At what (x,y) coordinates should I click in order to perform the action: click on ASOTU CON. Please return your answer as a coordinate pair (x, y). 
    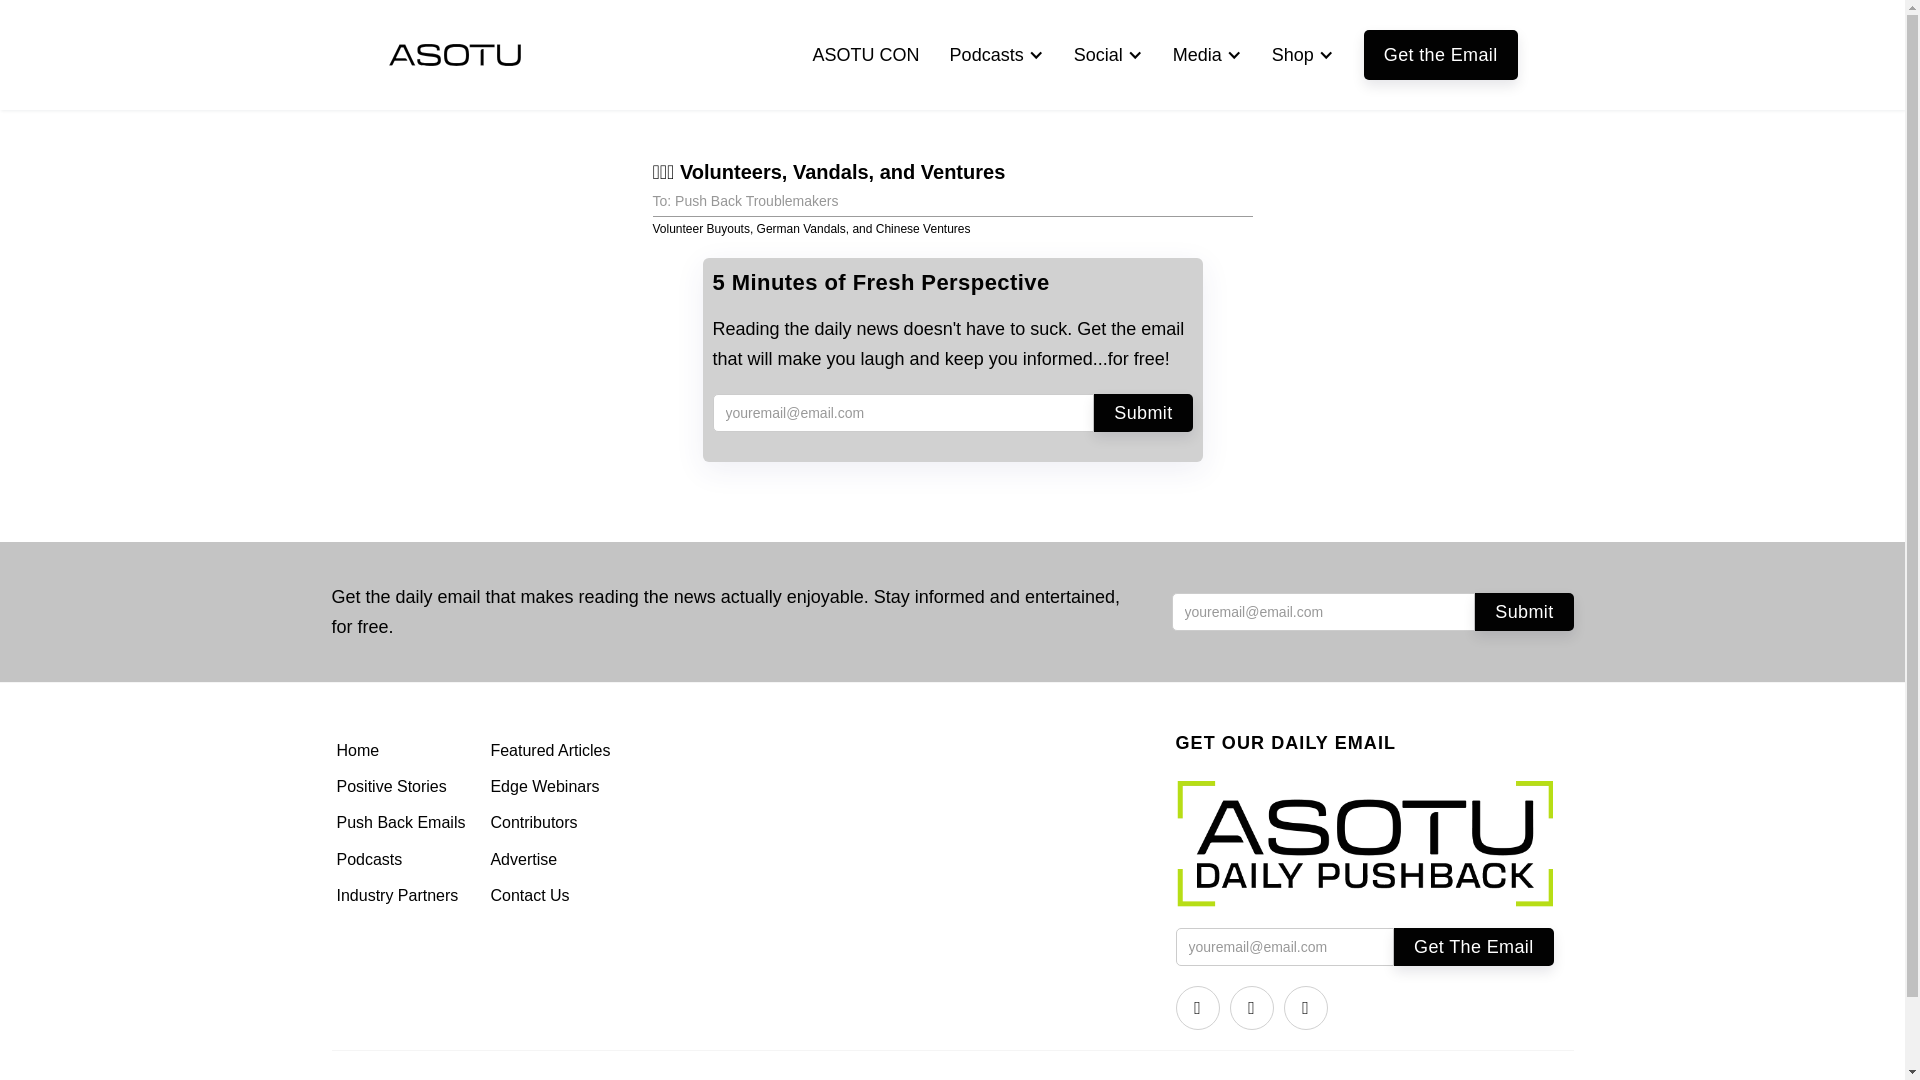
    Looking at the image, I should click on (866, 54).